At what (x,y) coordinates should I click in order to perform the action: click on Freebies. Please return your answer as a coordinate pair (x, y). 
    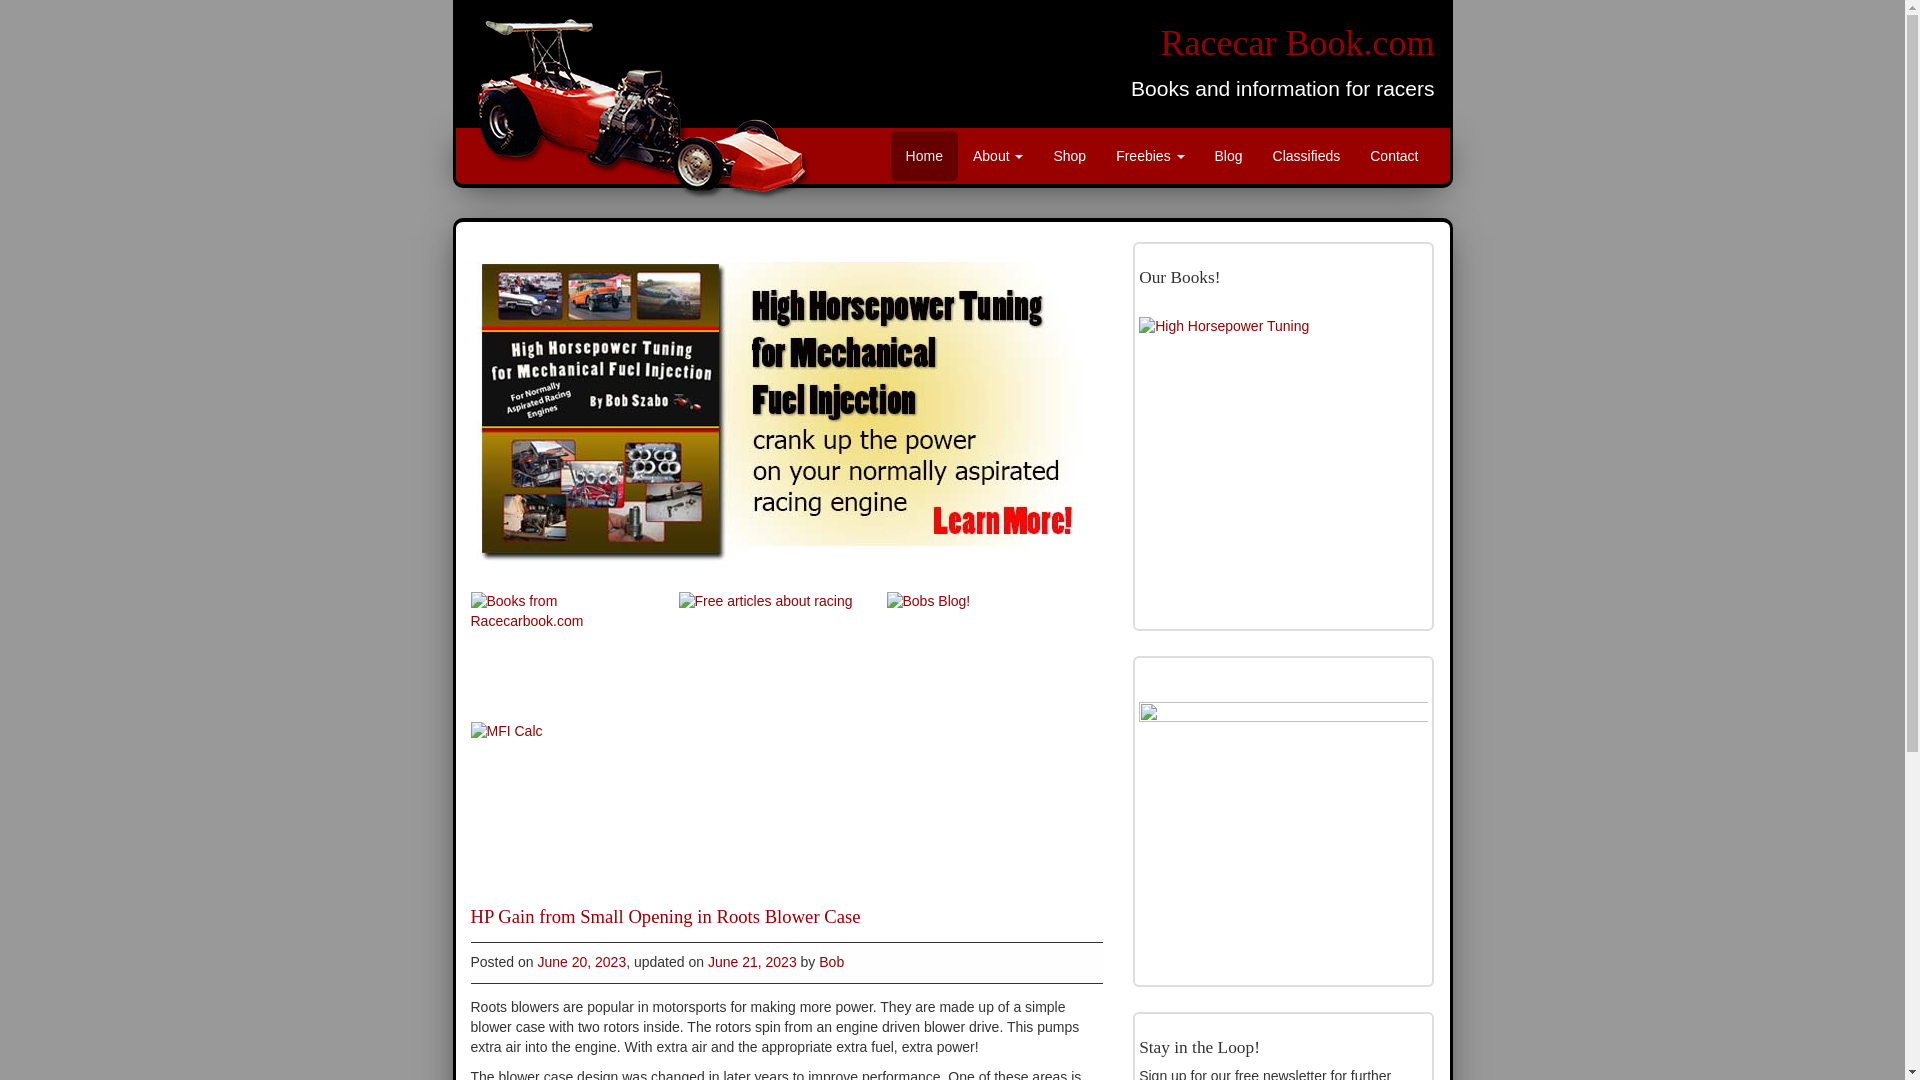
    Looking at the image, I should click on (1149, 156).